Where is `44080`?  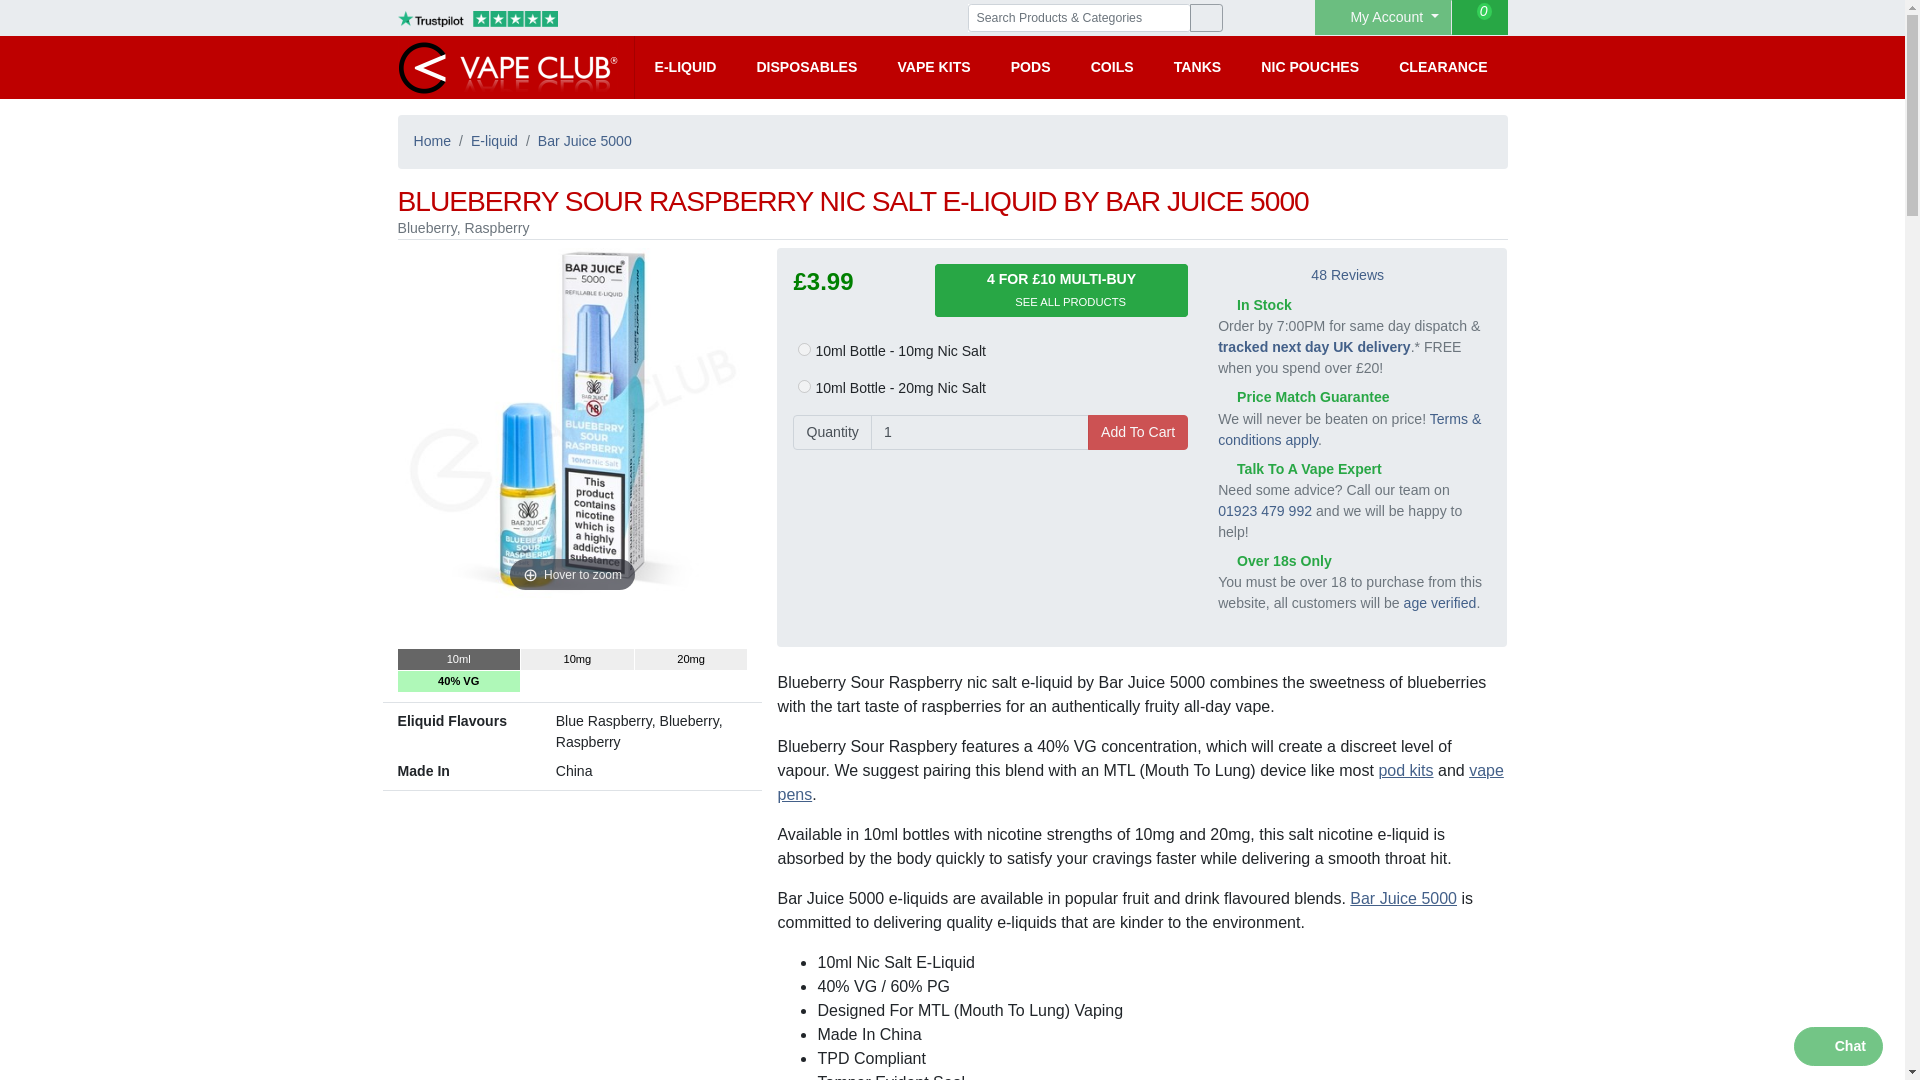
44080 is located at coordinates (804, 350).